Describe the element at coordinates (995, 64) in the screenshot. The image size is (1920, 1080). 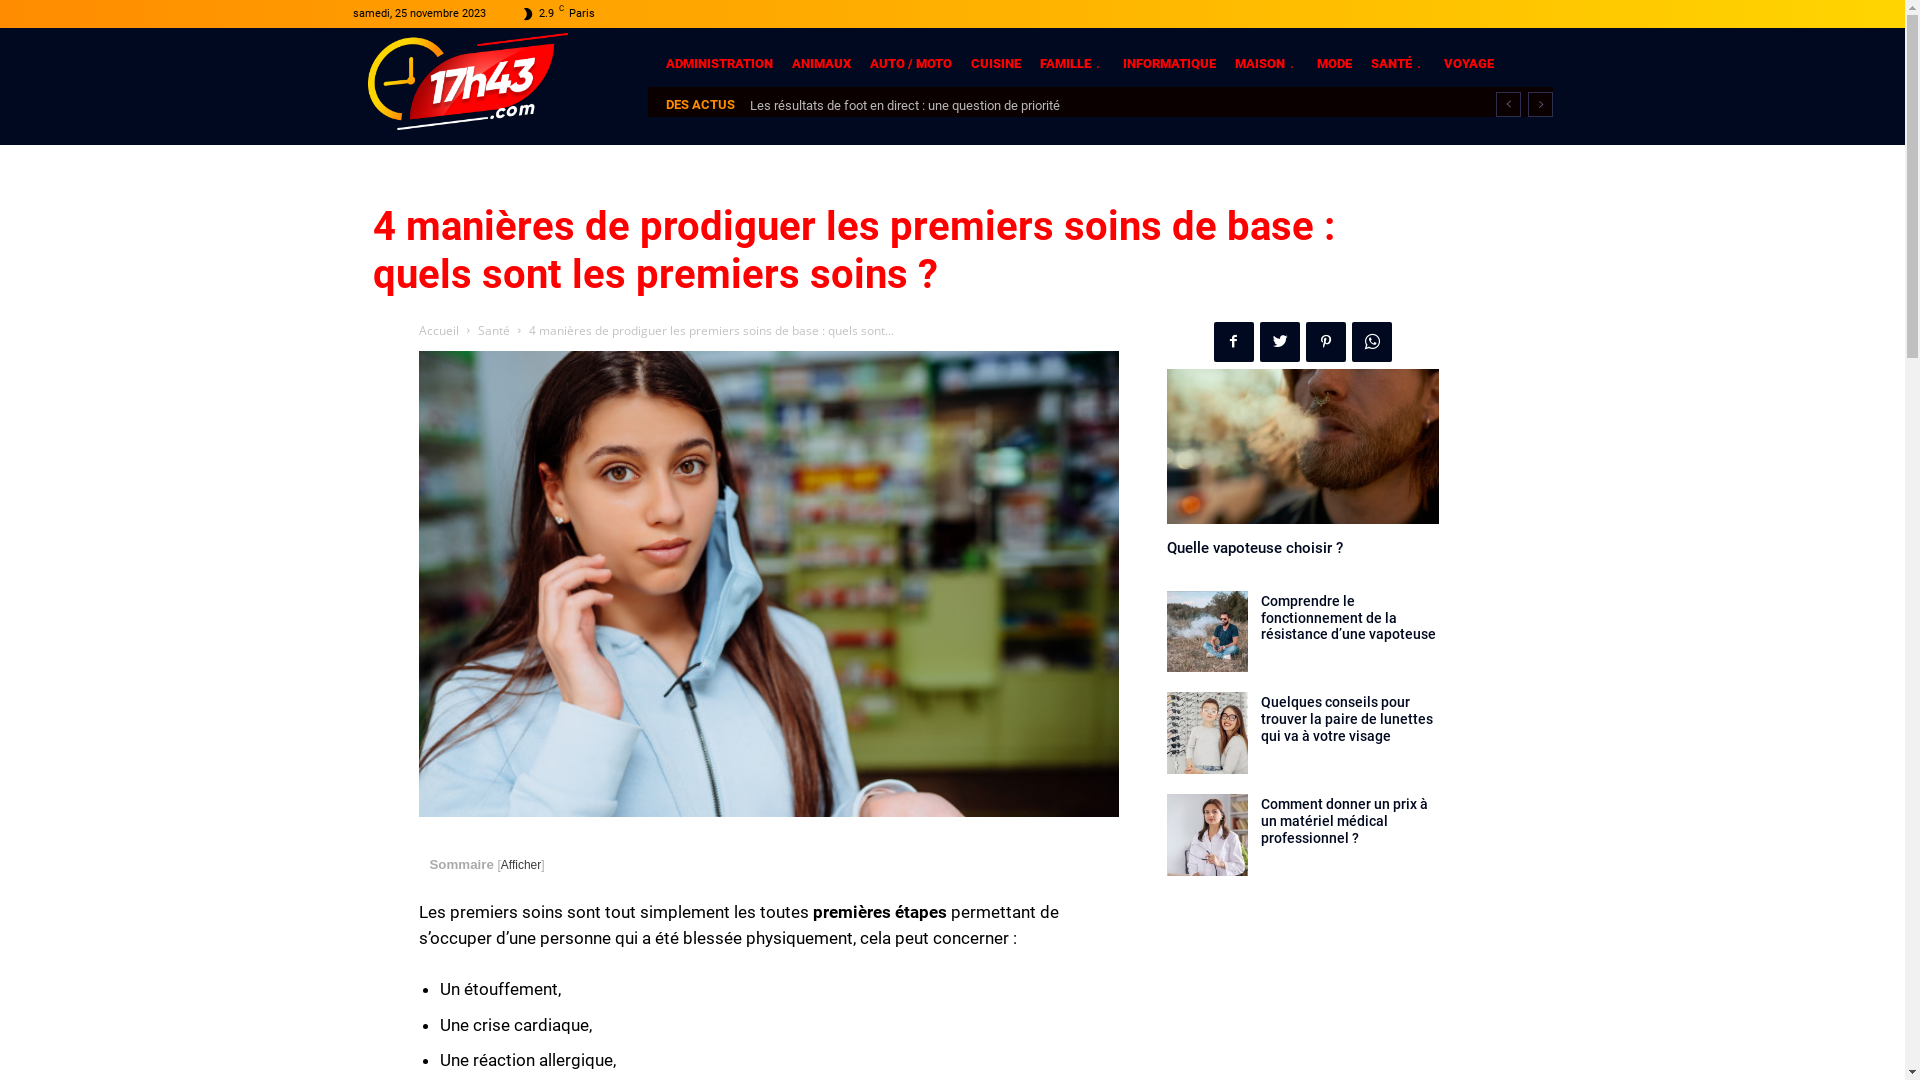
I see `CUISINE` at that location.